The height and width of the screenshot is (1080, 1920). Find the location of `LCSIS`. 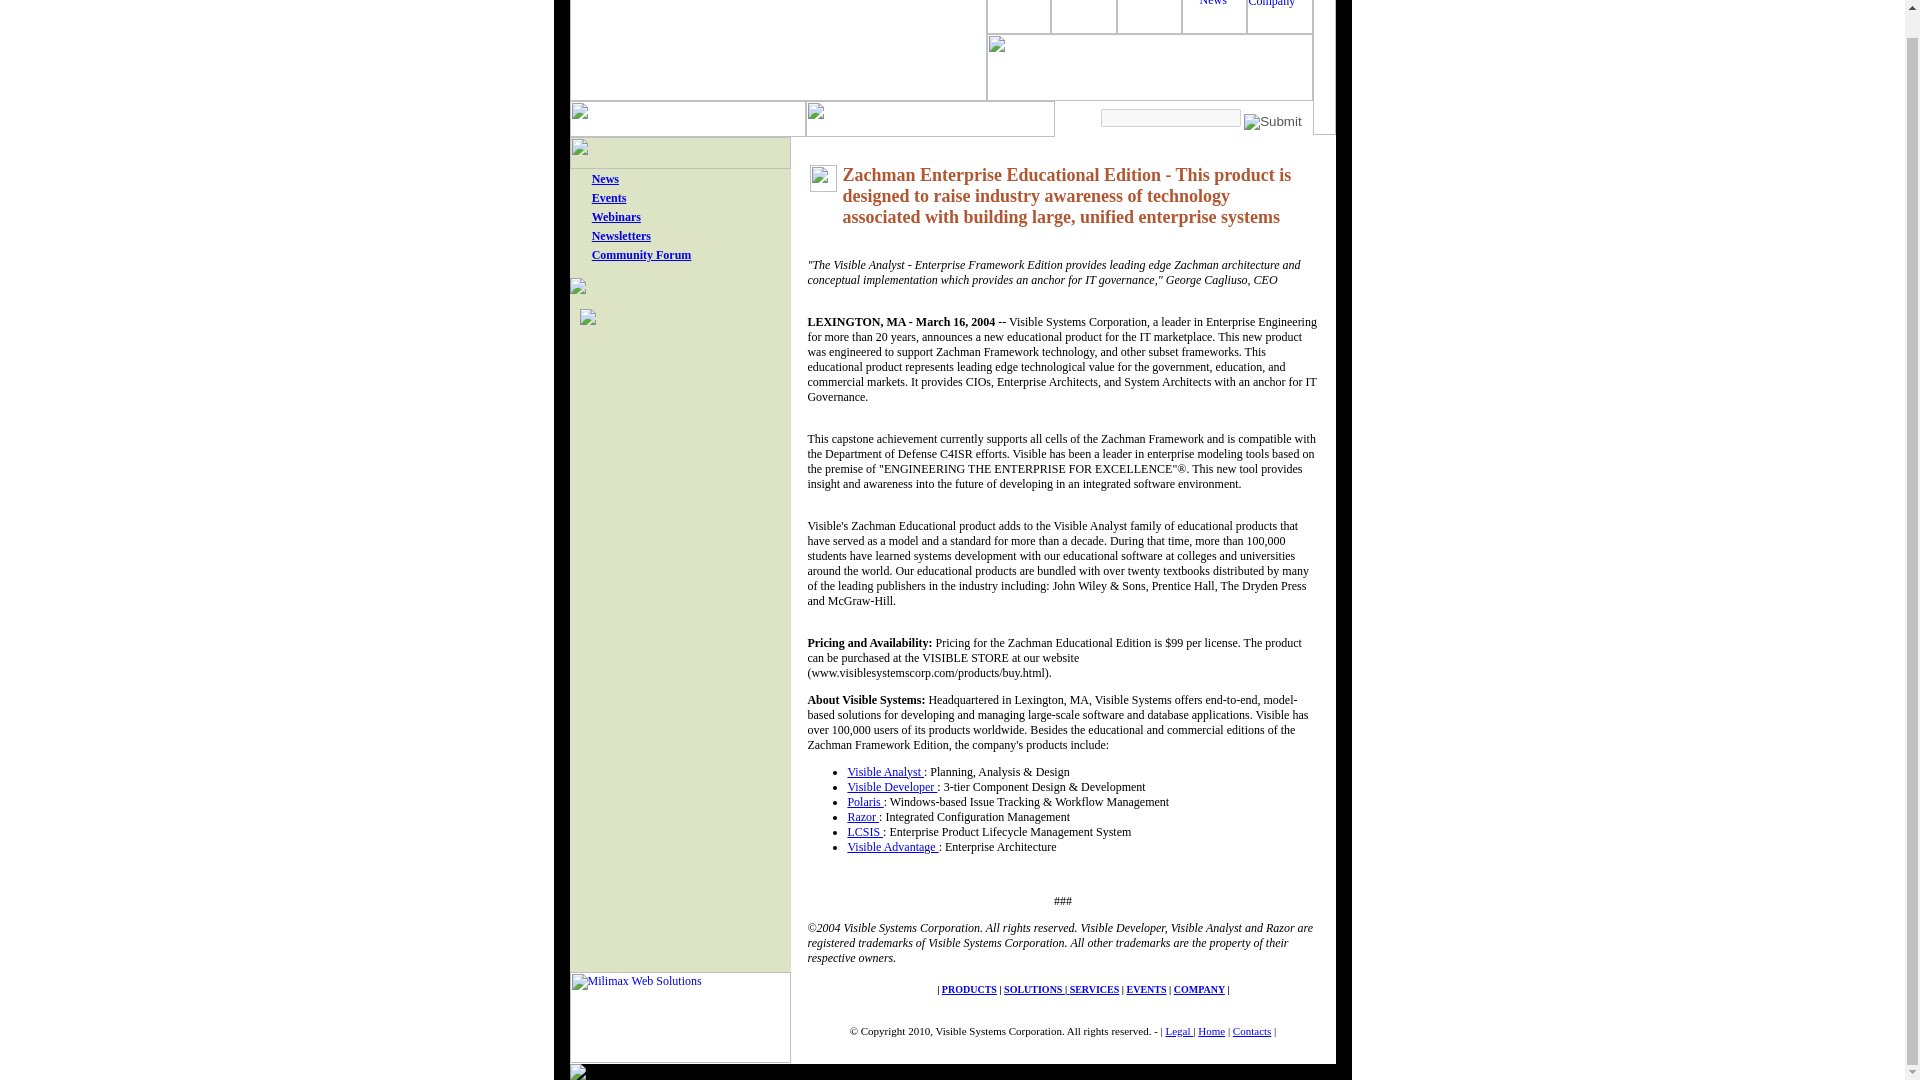

LCSIS is located at coordinates (864, 832).